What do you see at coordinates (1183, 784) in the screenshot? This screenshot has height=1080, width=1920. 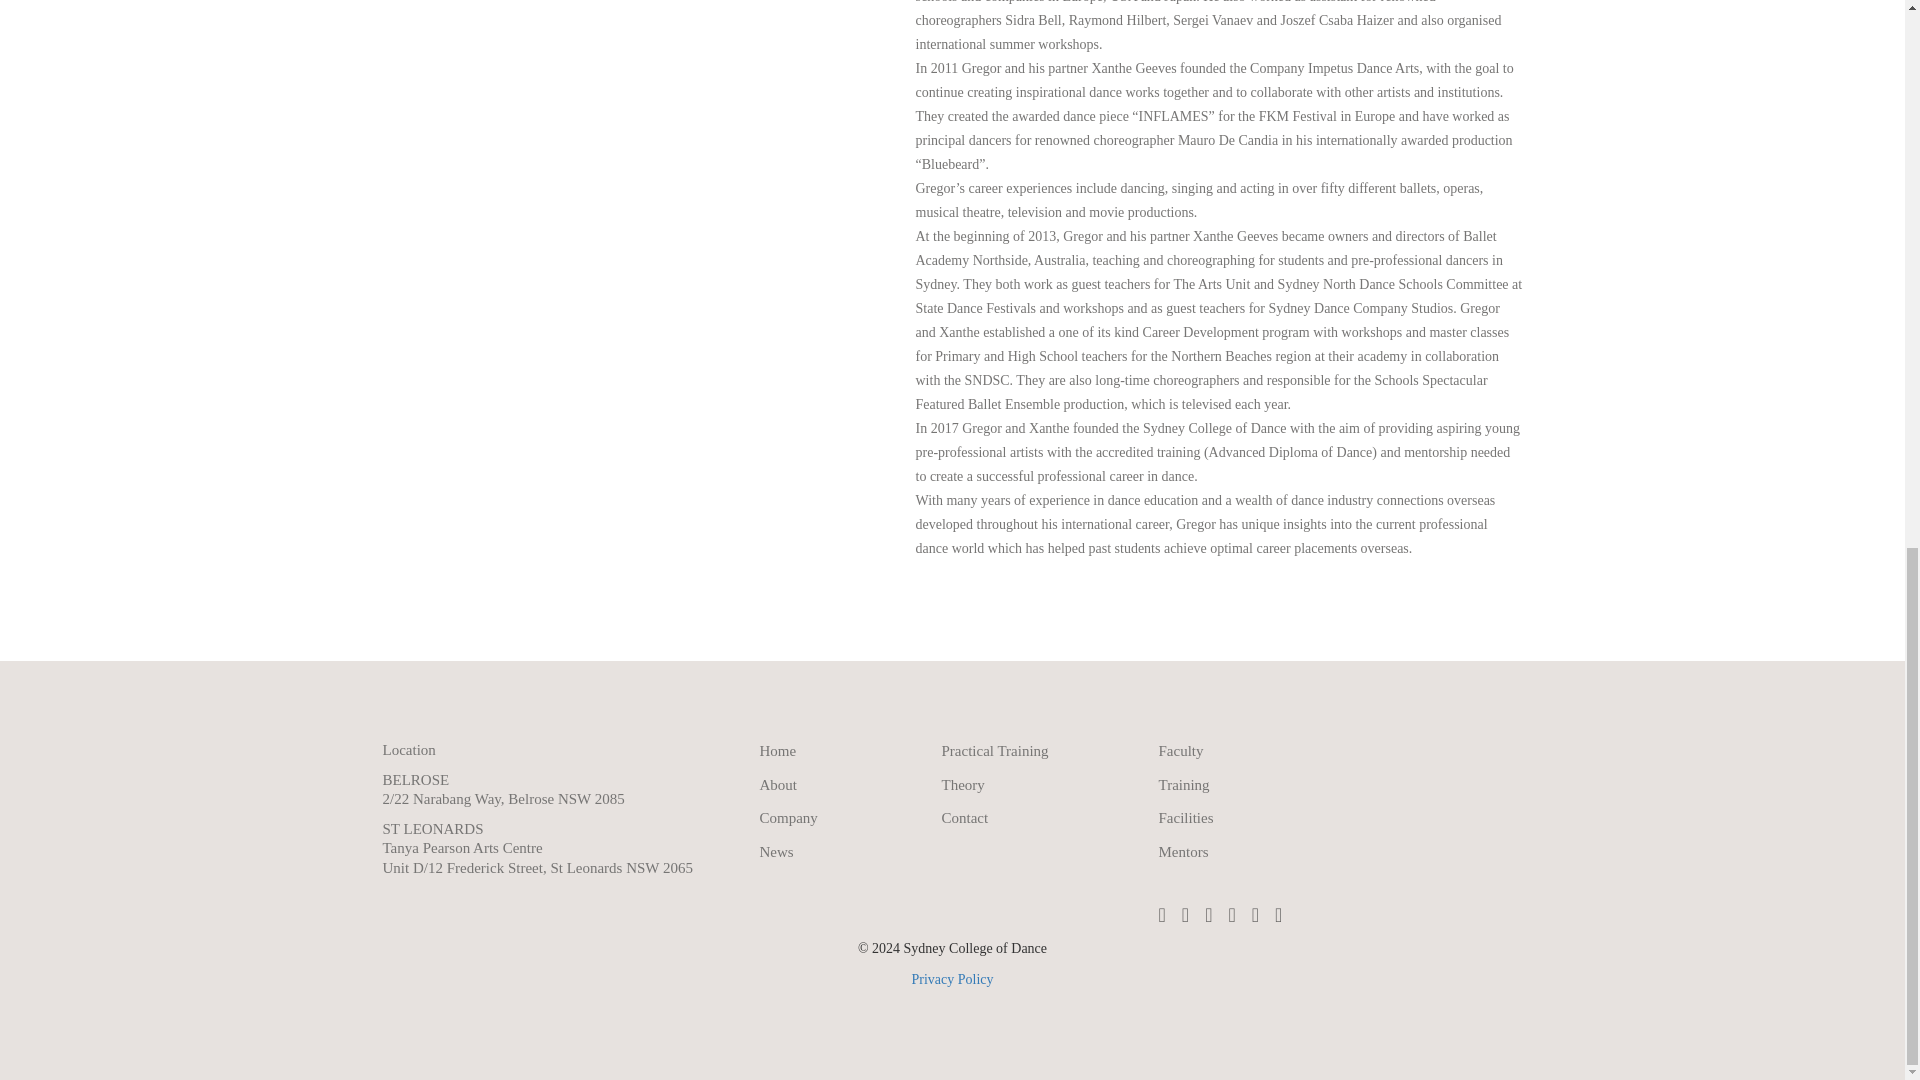 I see `Training` at bounding box center [1183, 784].